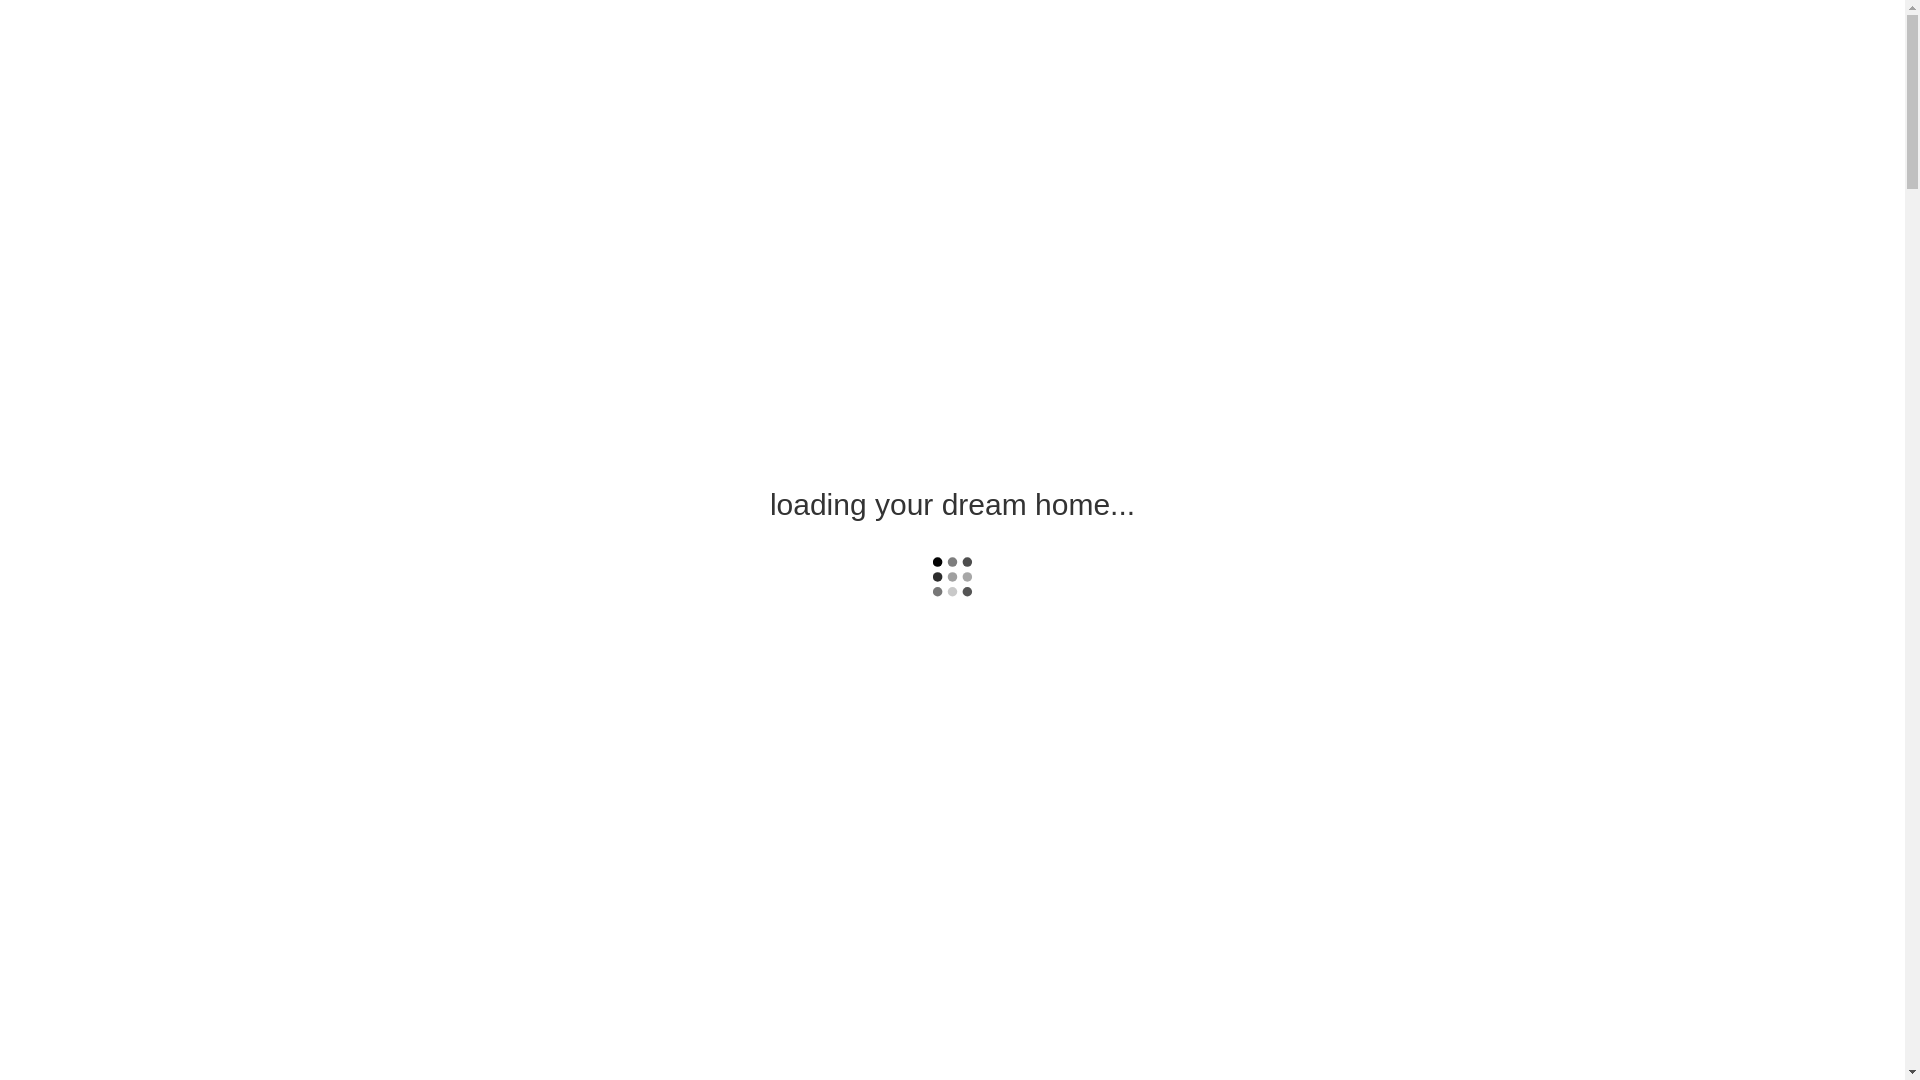  Describe the element at coordinates (1180, 50) in the screenshot. I see `LOCATION` at that location.